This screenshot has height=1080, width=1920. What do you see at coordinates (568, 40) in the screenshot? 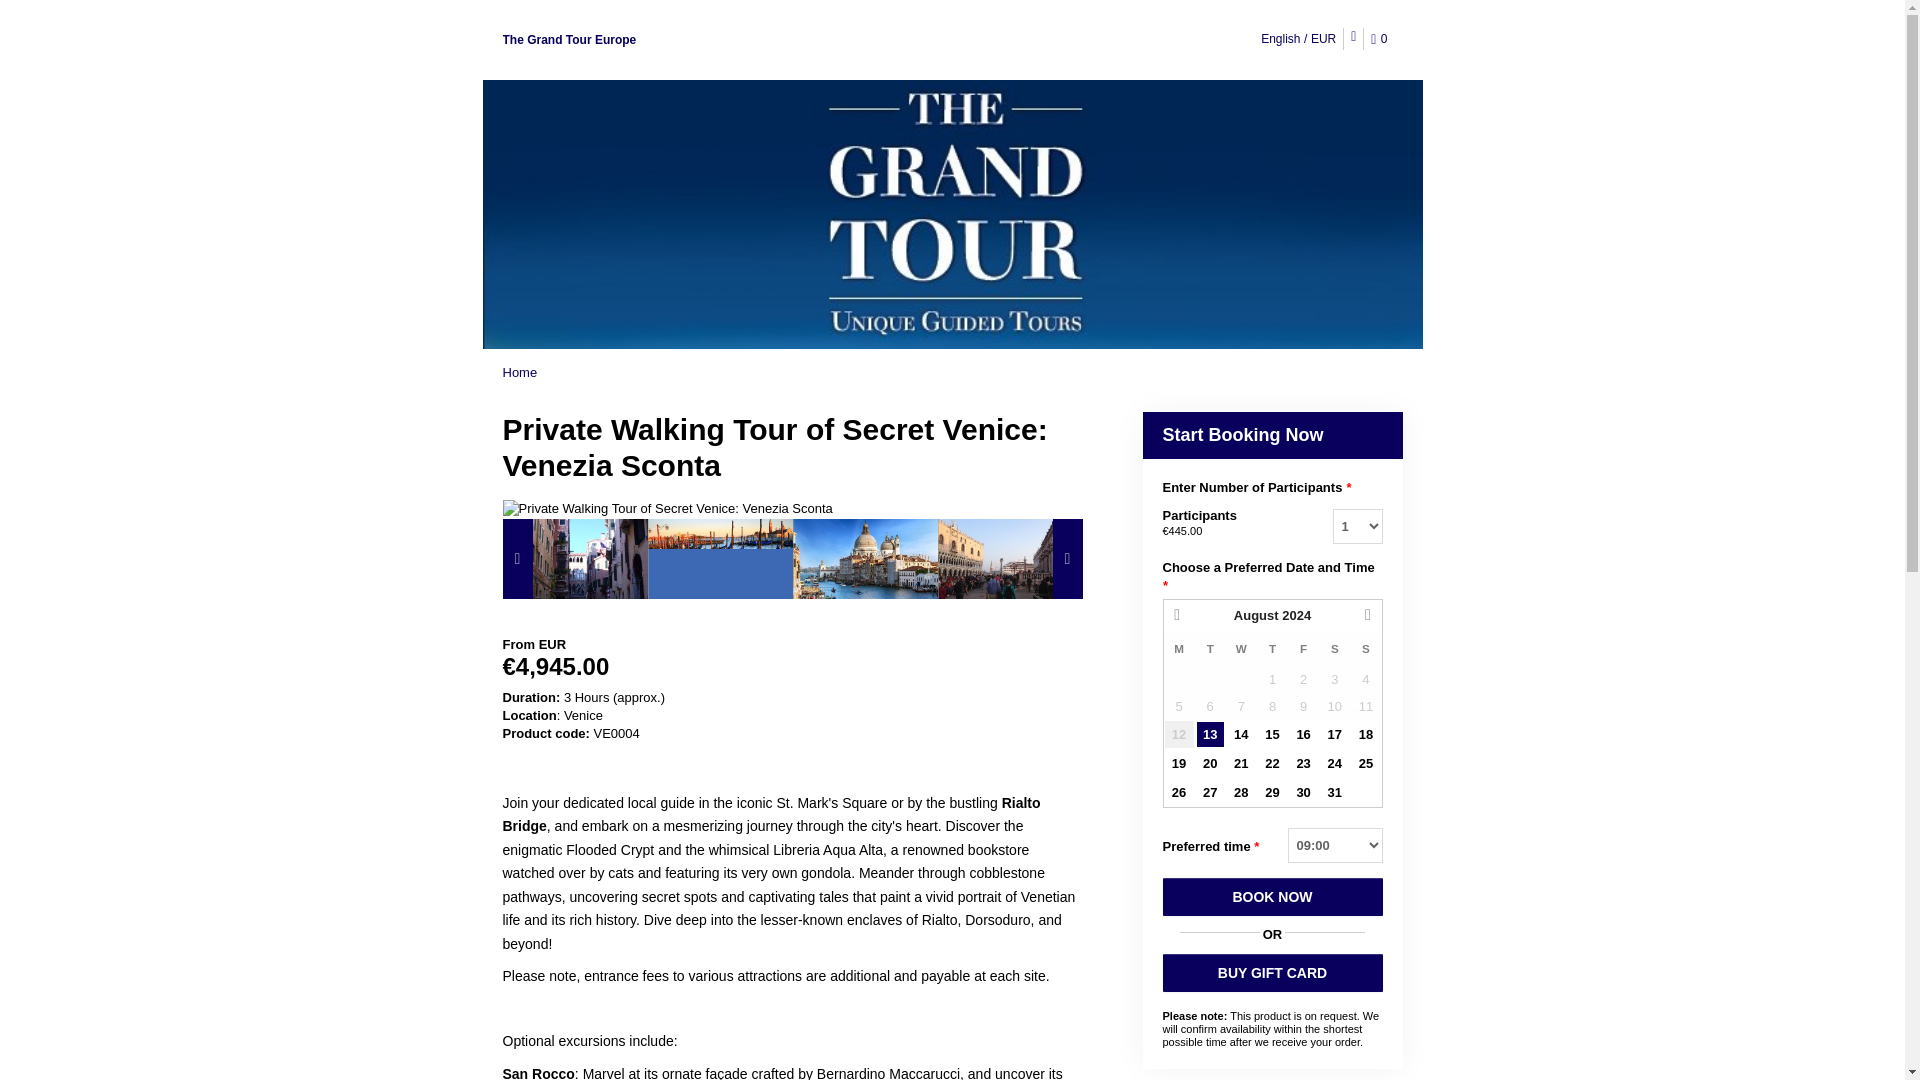
I see `The Grand Tour Europe` at bounding box center [568, 40].